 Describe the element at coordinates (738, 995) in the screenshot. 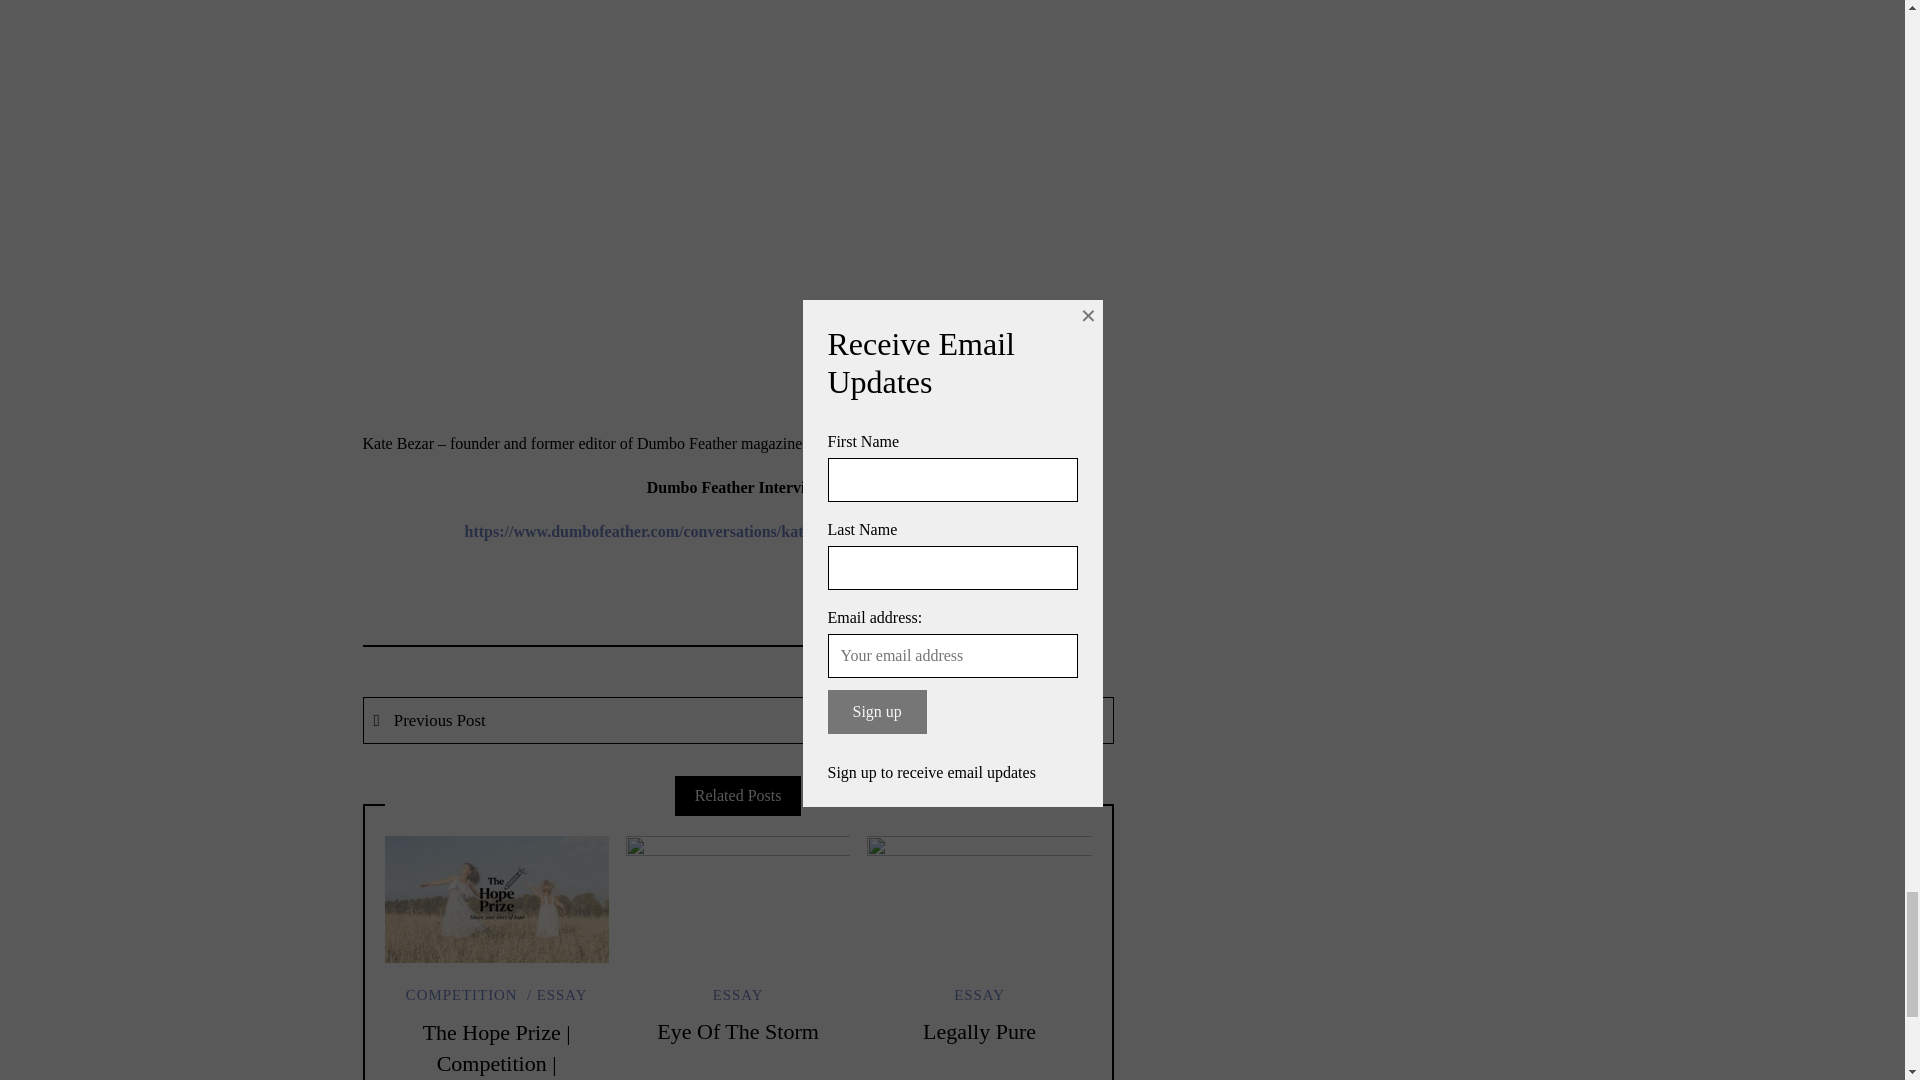

I see `ESSAY` at that location.